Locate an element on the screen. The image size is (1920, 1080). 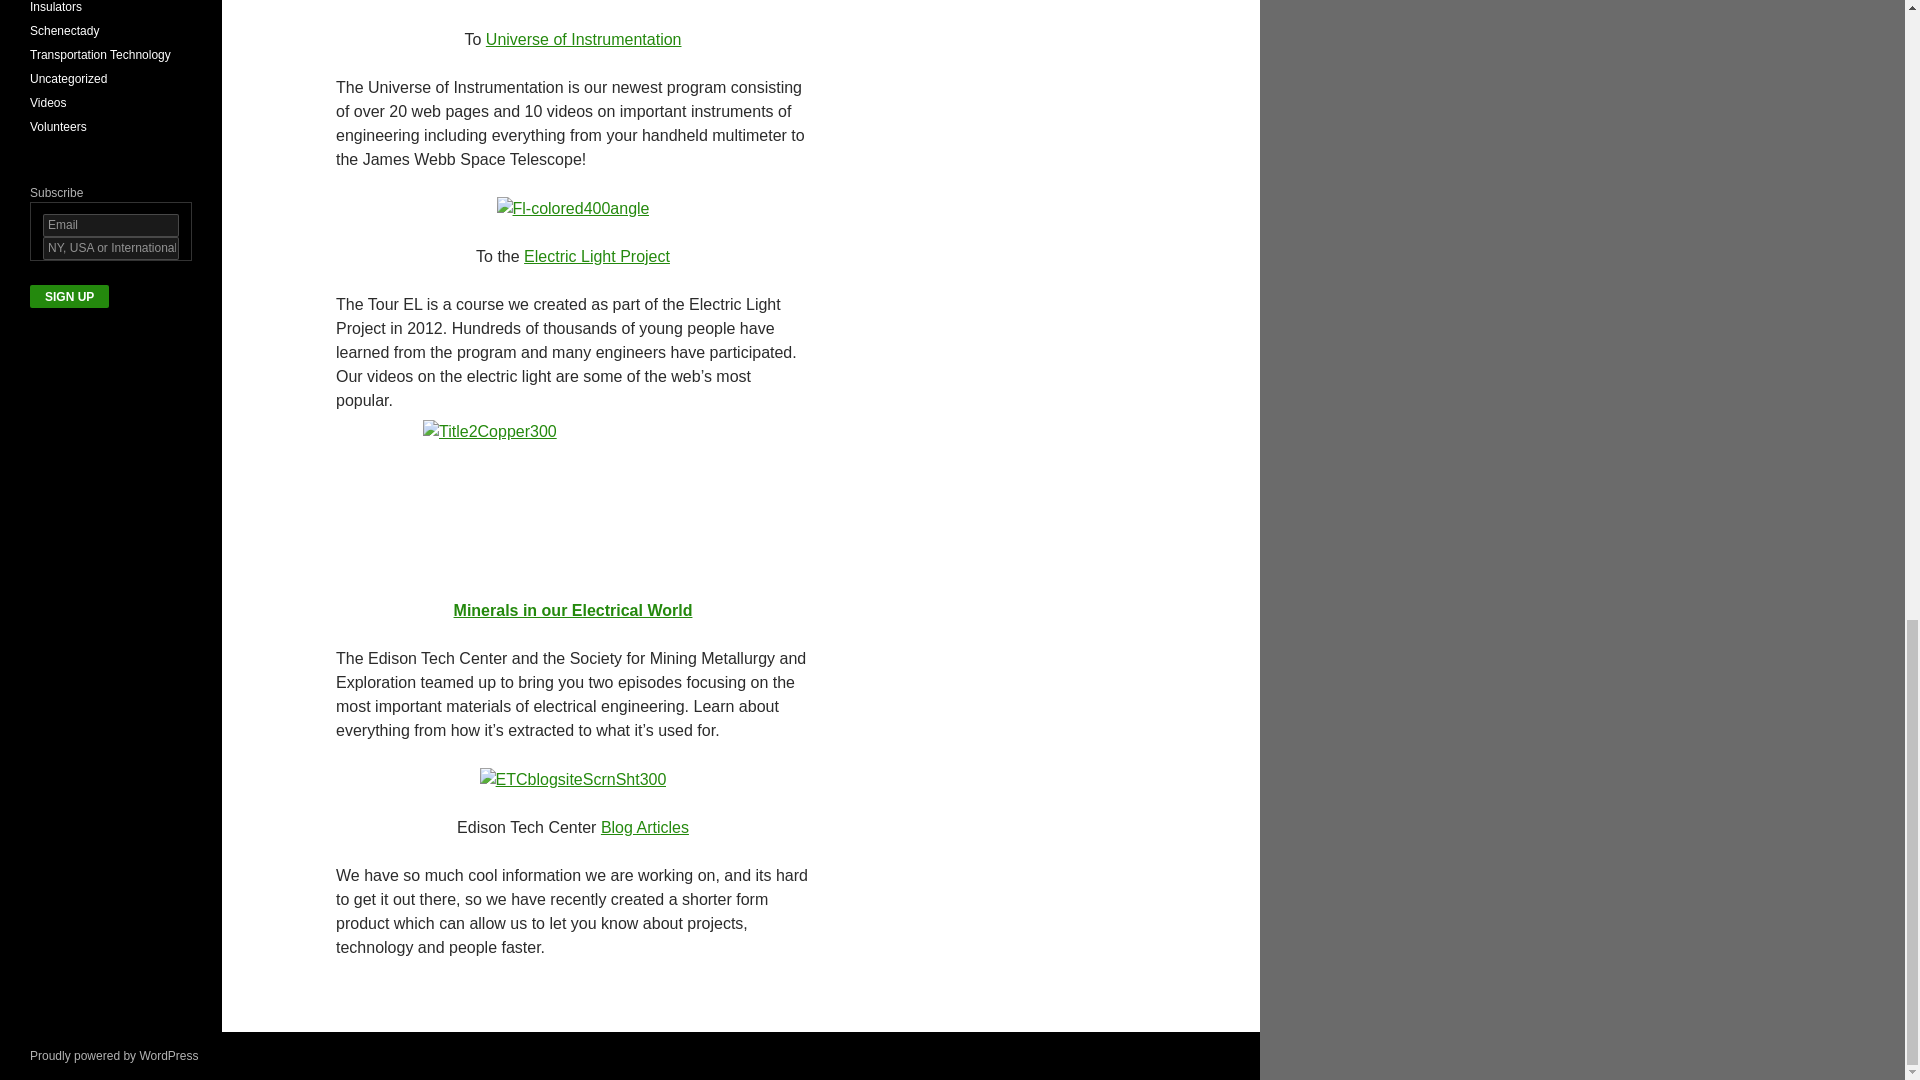
Electric Light Project is located at coordinates (597, 256).